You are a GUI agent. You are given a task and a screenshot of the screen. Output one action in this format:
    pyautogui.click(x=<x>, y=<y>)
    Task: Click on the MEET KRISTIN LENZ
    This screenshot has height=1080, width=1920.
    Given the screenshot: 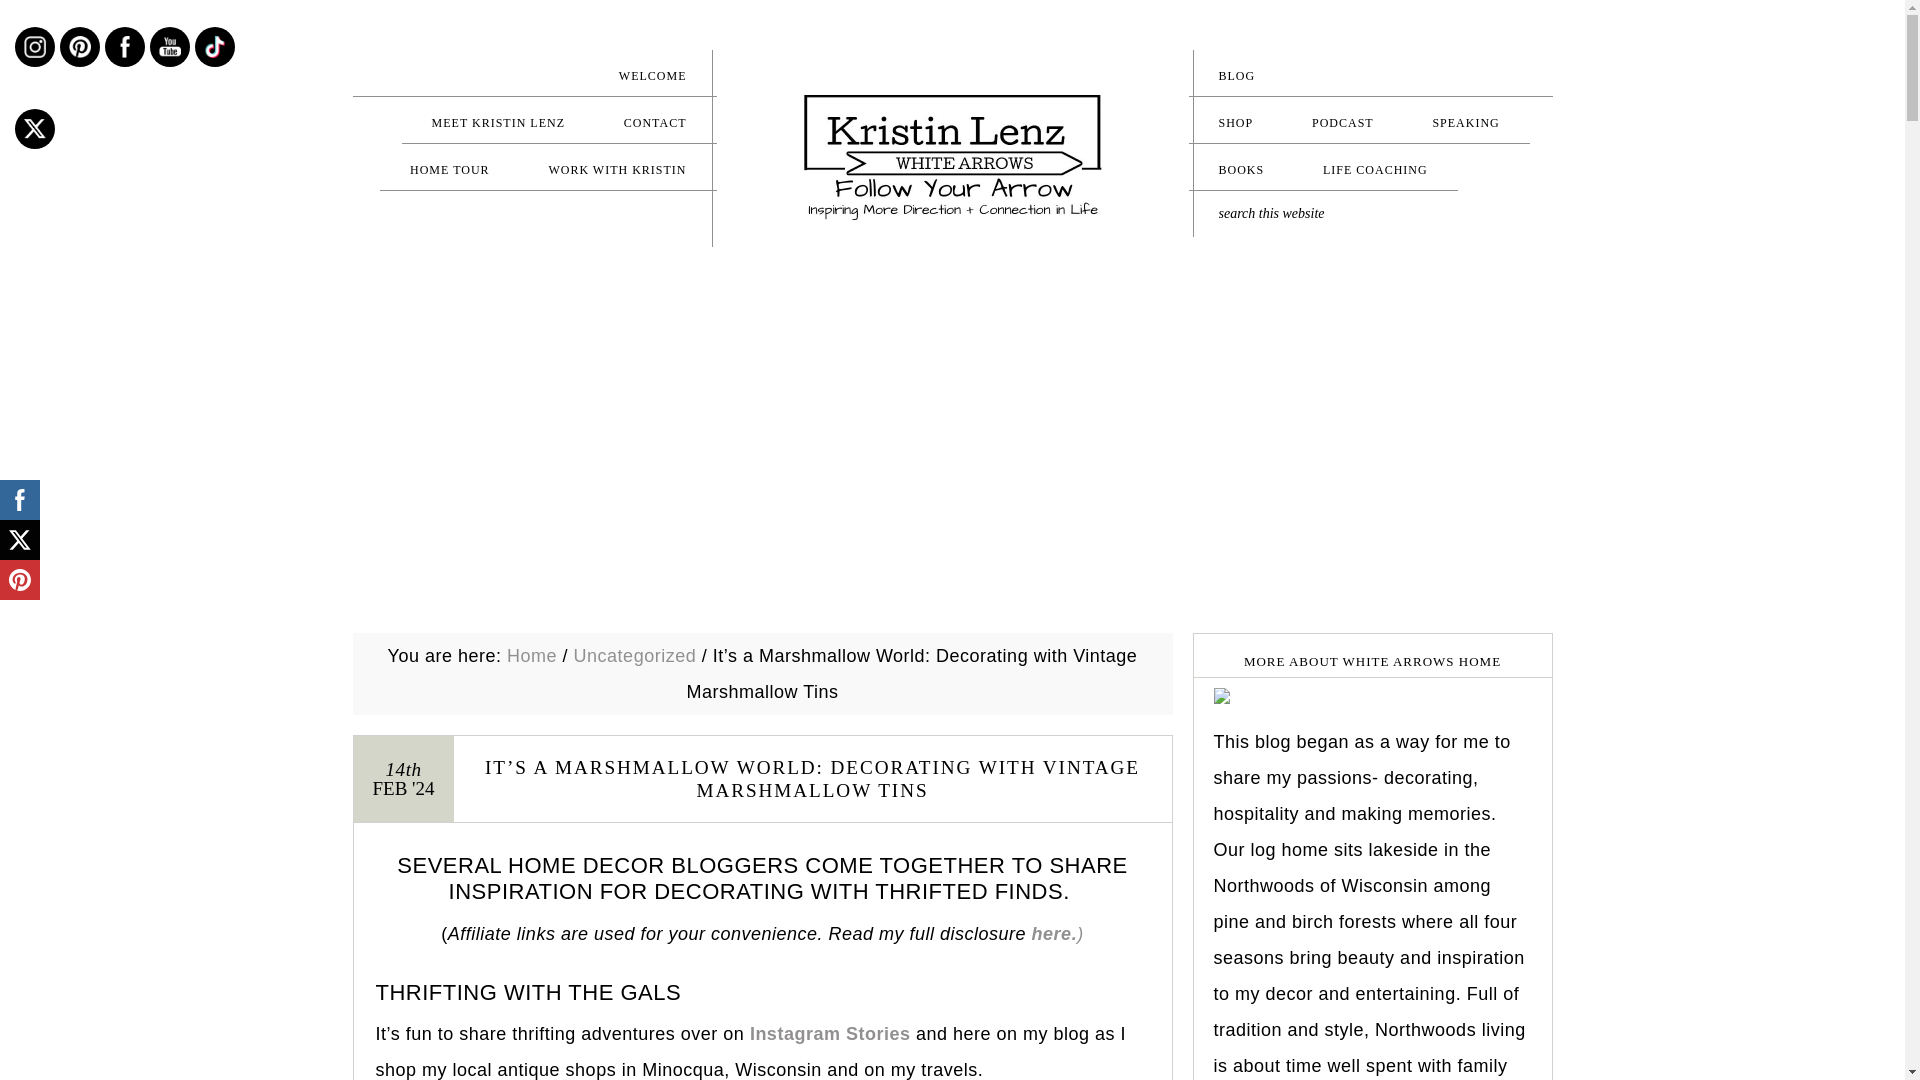 What is the action you would take?
    pyautogui.click(x=498, y=123)
    